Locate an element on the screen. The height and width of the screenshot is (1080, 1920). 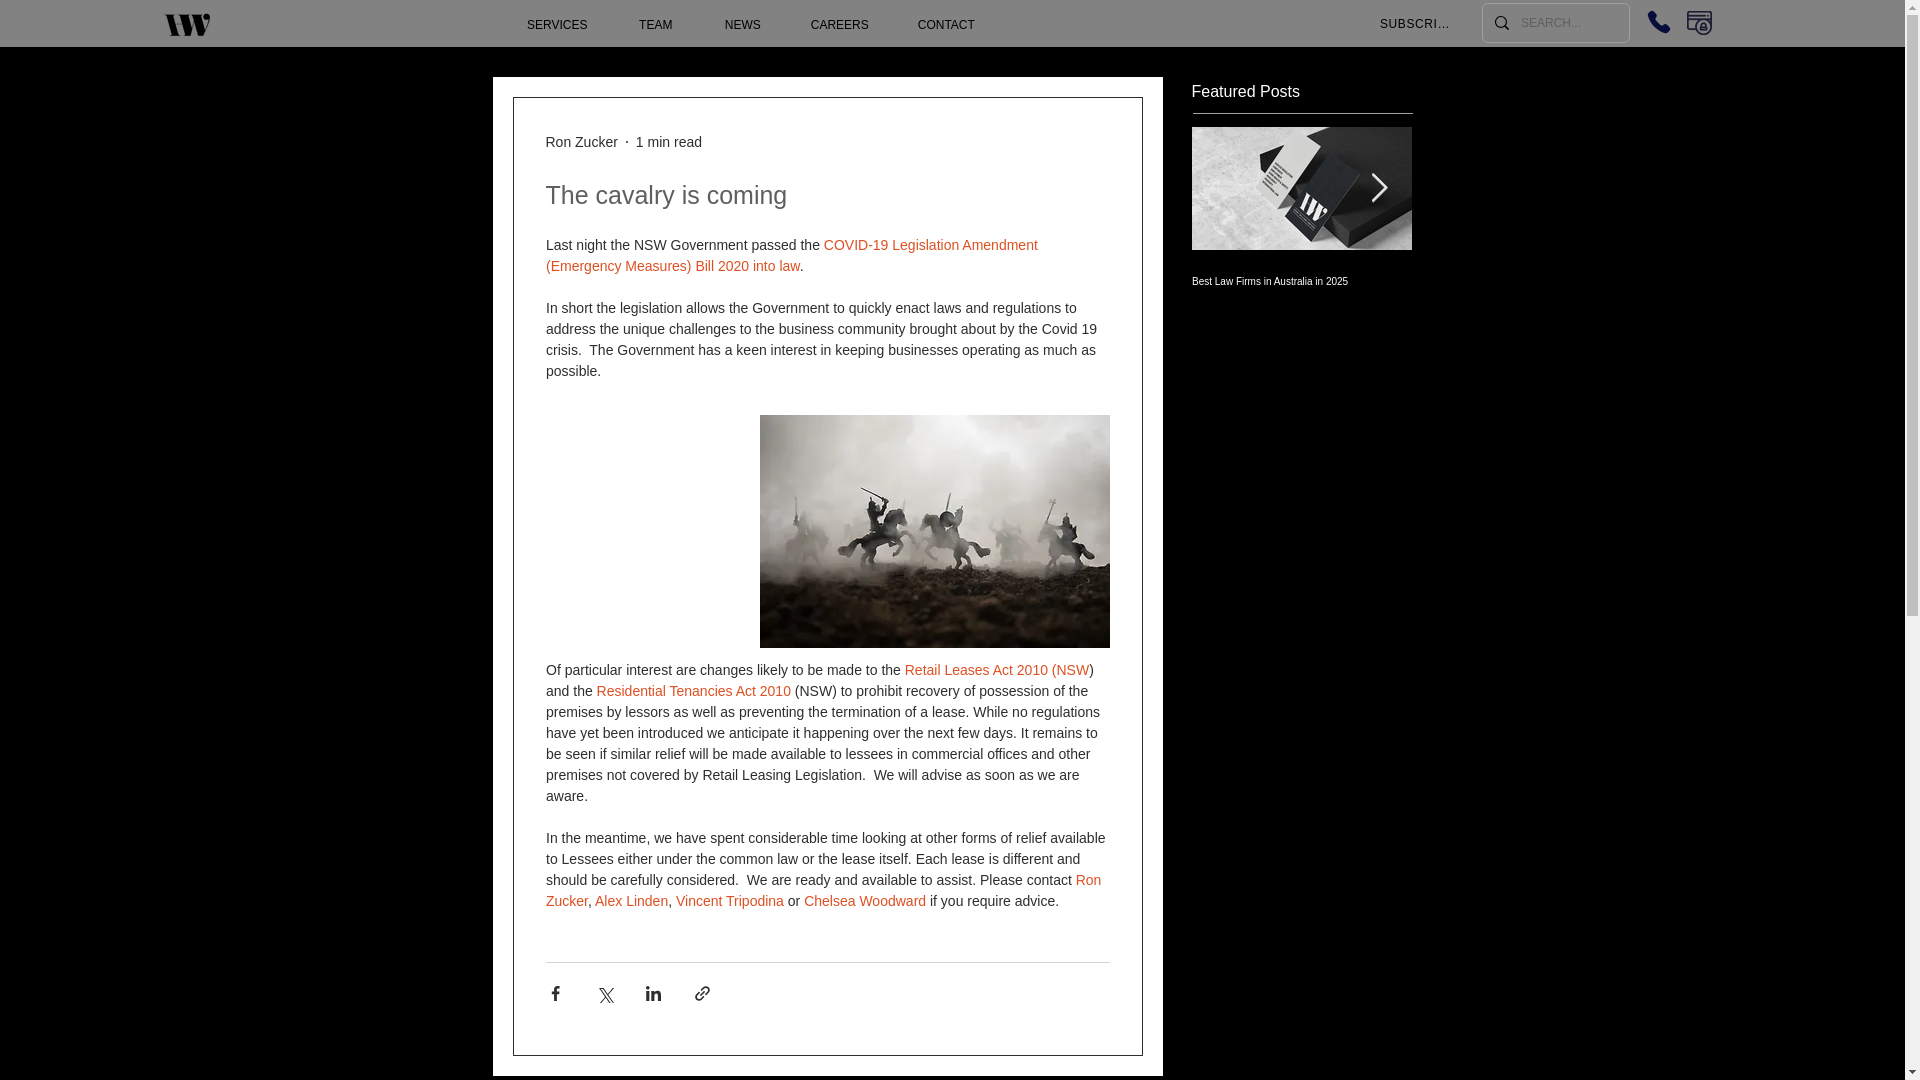
NEWS is located at coordinates (742, 25).